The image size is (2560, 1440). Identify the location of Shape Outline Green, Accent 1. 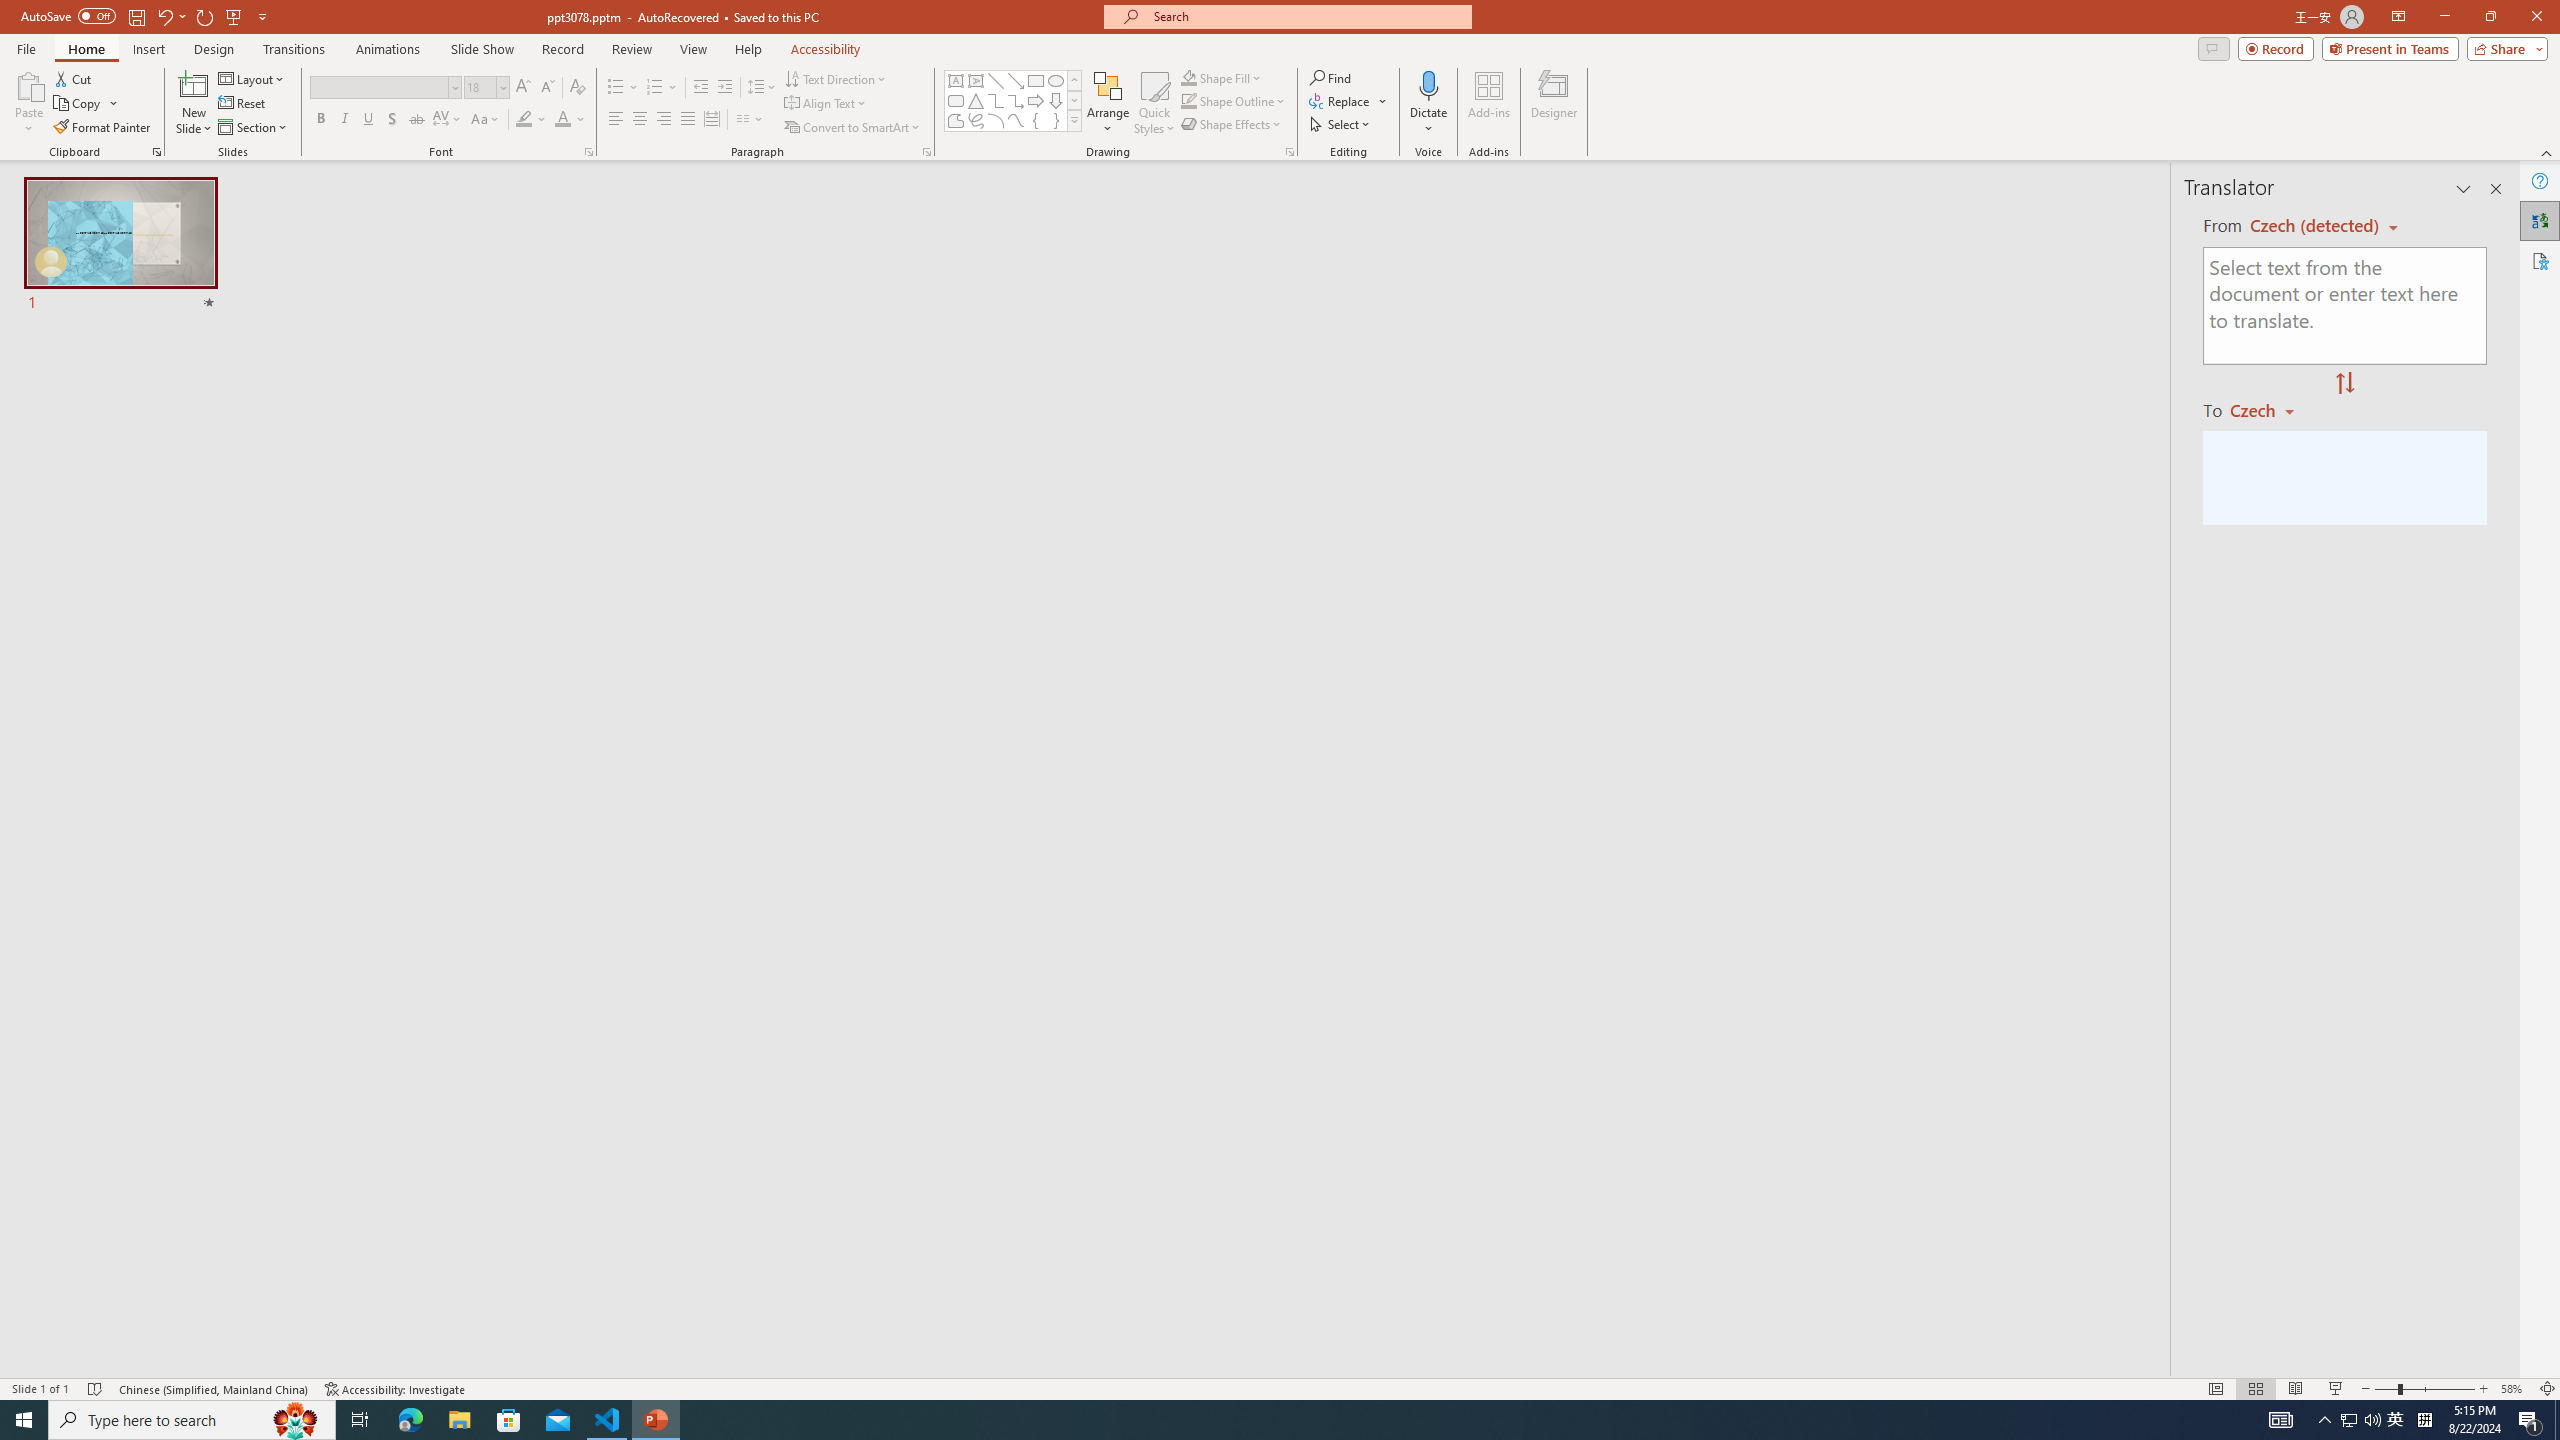
(1188, 100).